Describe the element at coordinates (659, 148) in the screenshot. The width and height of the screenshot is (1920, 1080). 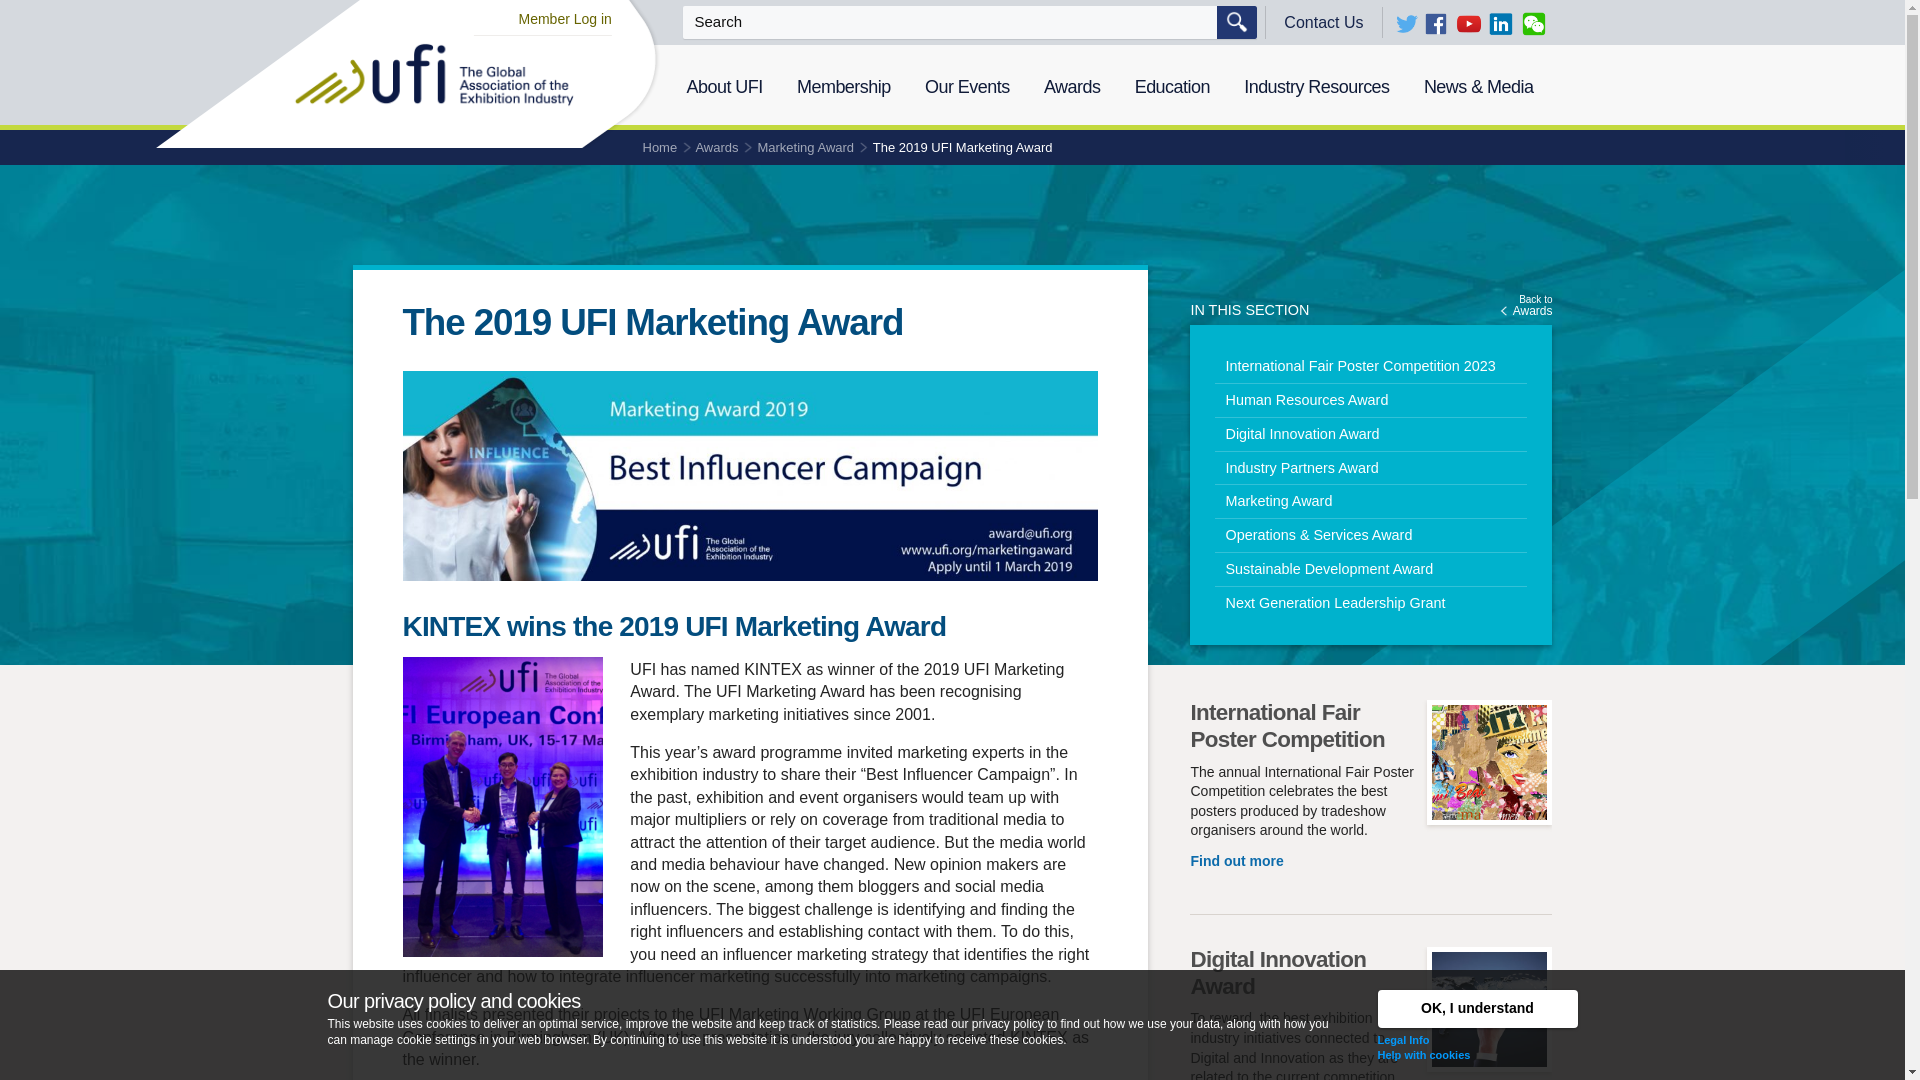
I see `Home` at that location.